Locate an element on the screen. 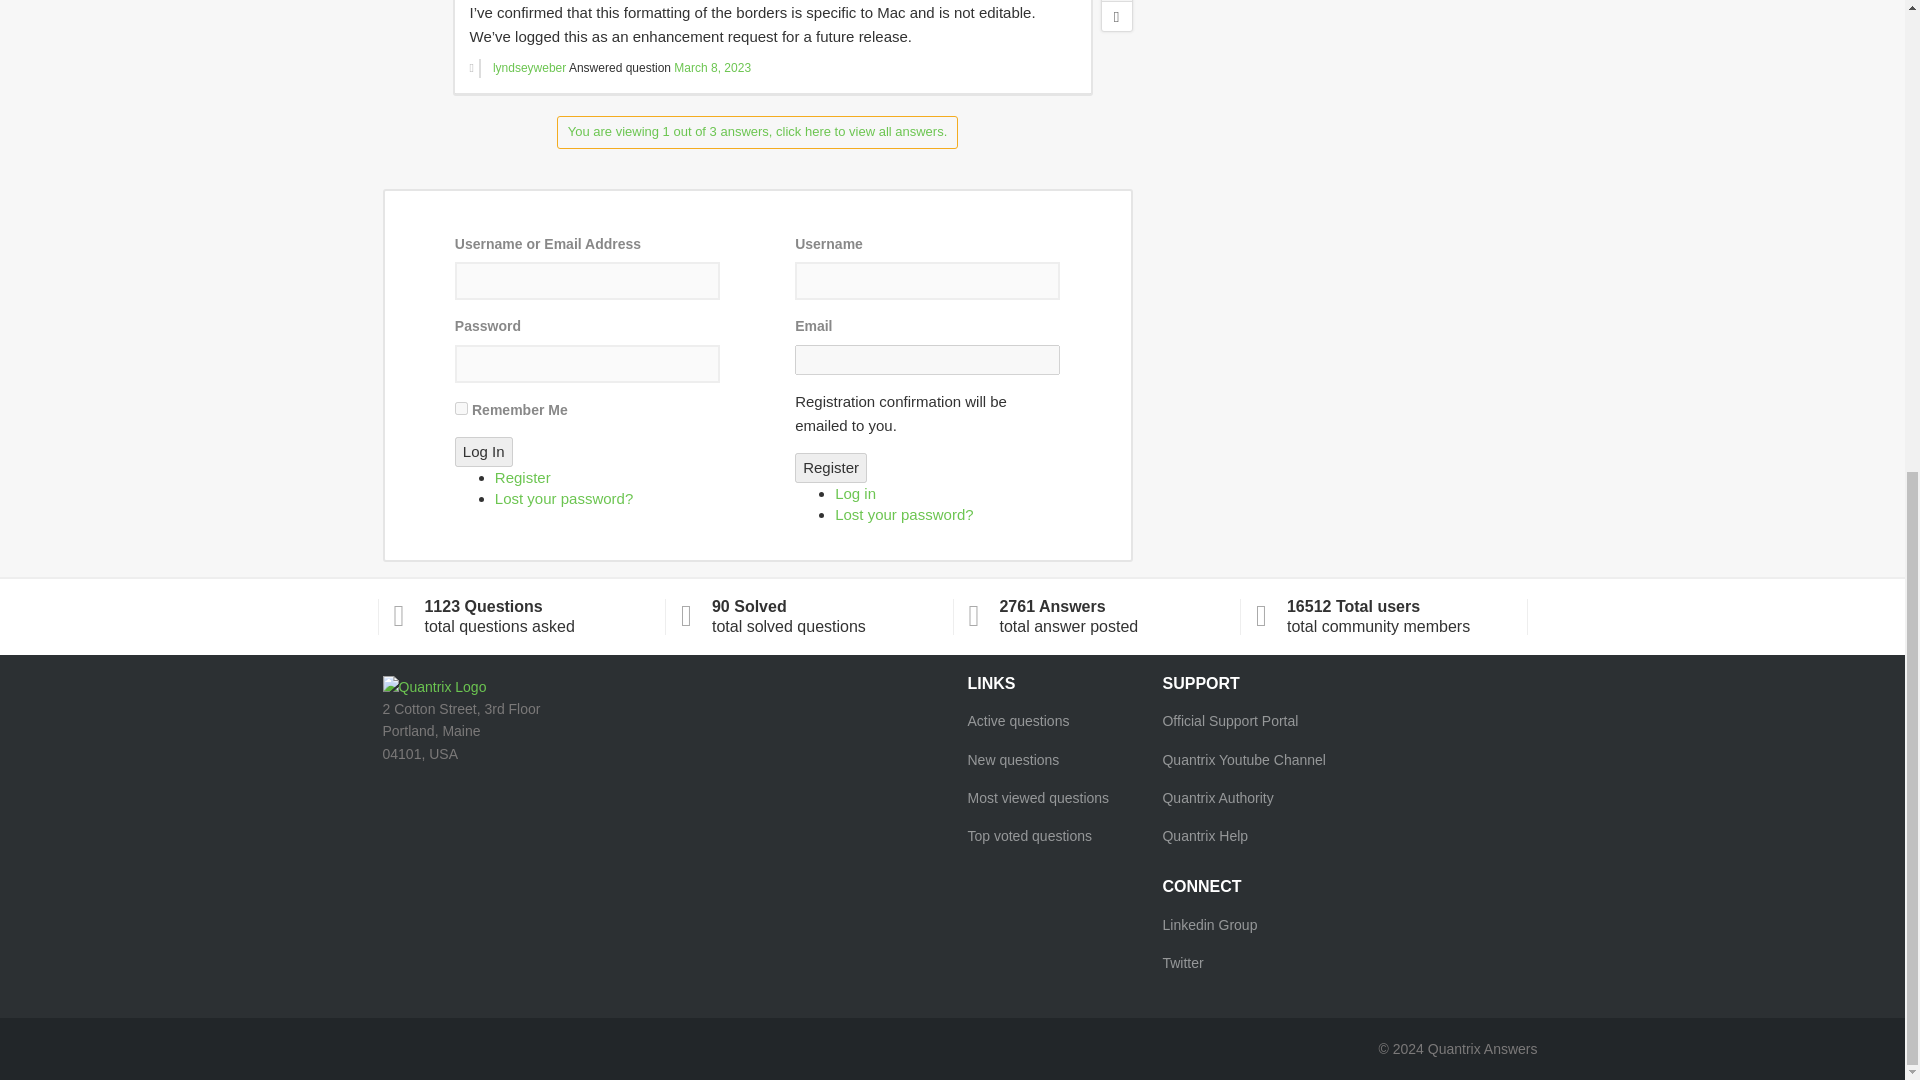 The width and height of the screenshot is (1920, 1080). Down vote this post is located at coordinates (1117, 16).